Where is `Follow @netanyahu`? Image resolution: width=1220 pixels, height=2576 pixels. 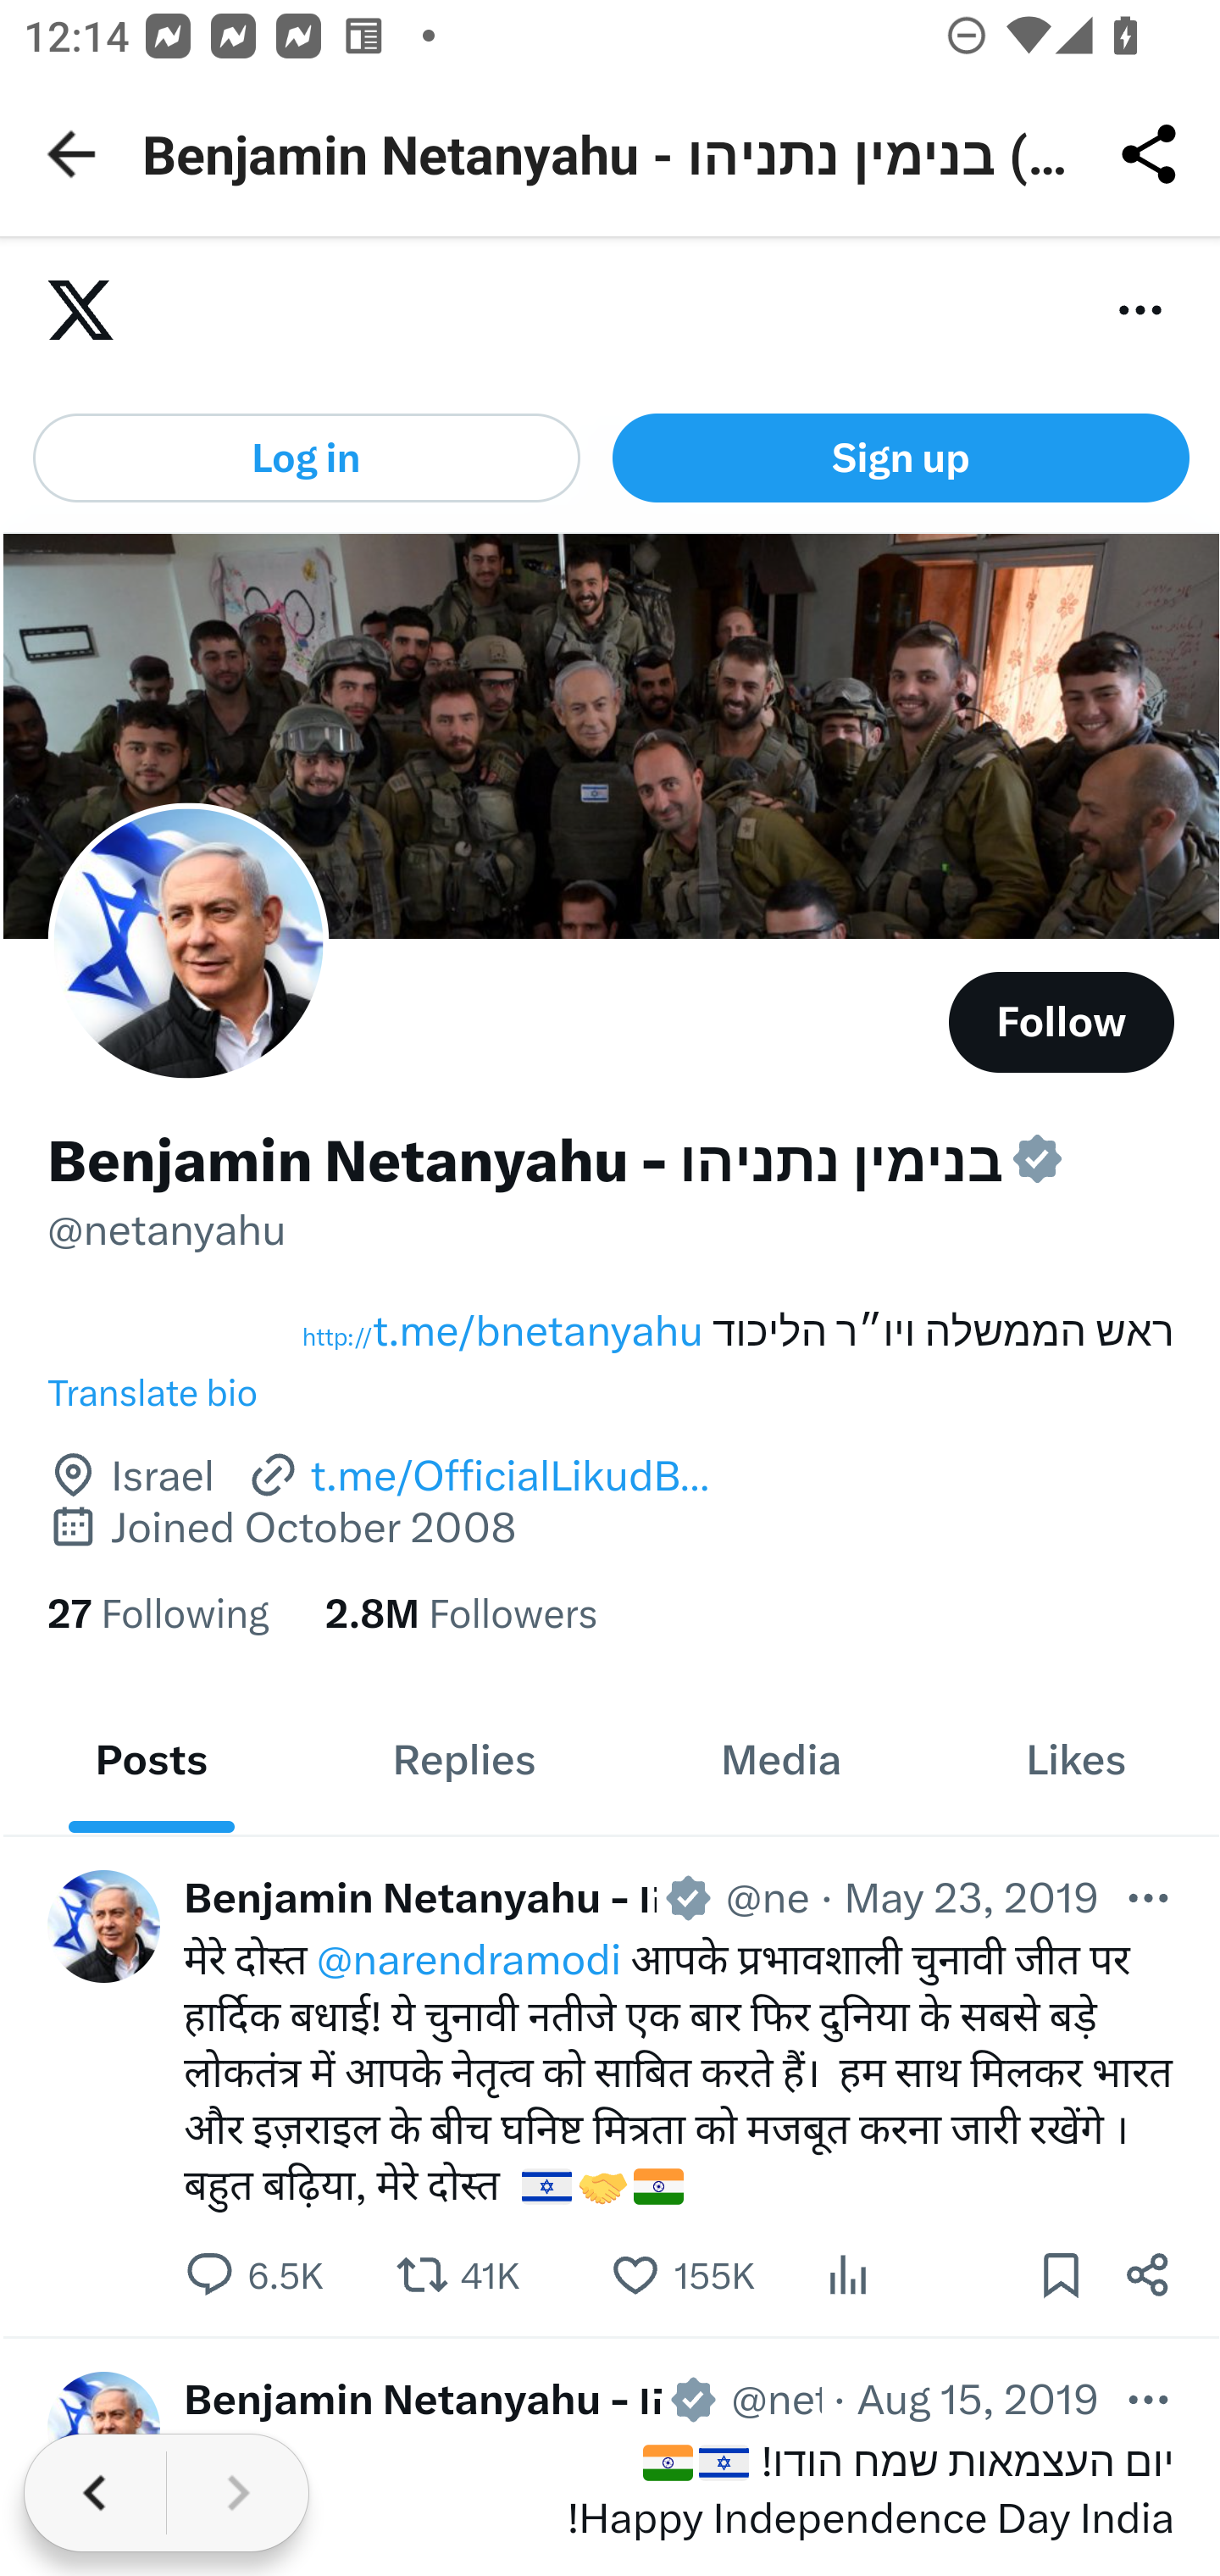
Follow @netanyahu is located at coordinates (1062, 1021).